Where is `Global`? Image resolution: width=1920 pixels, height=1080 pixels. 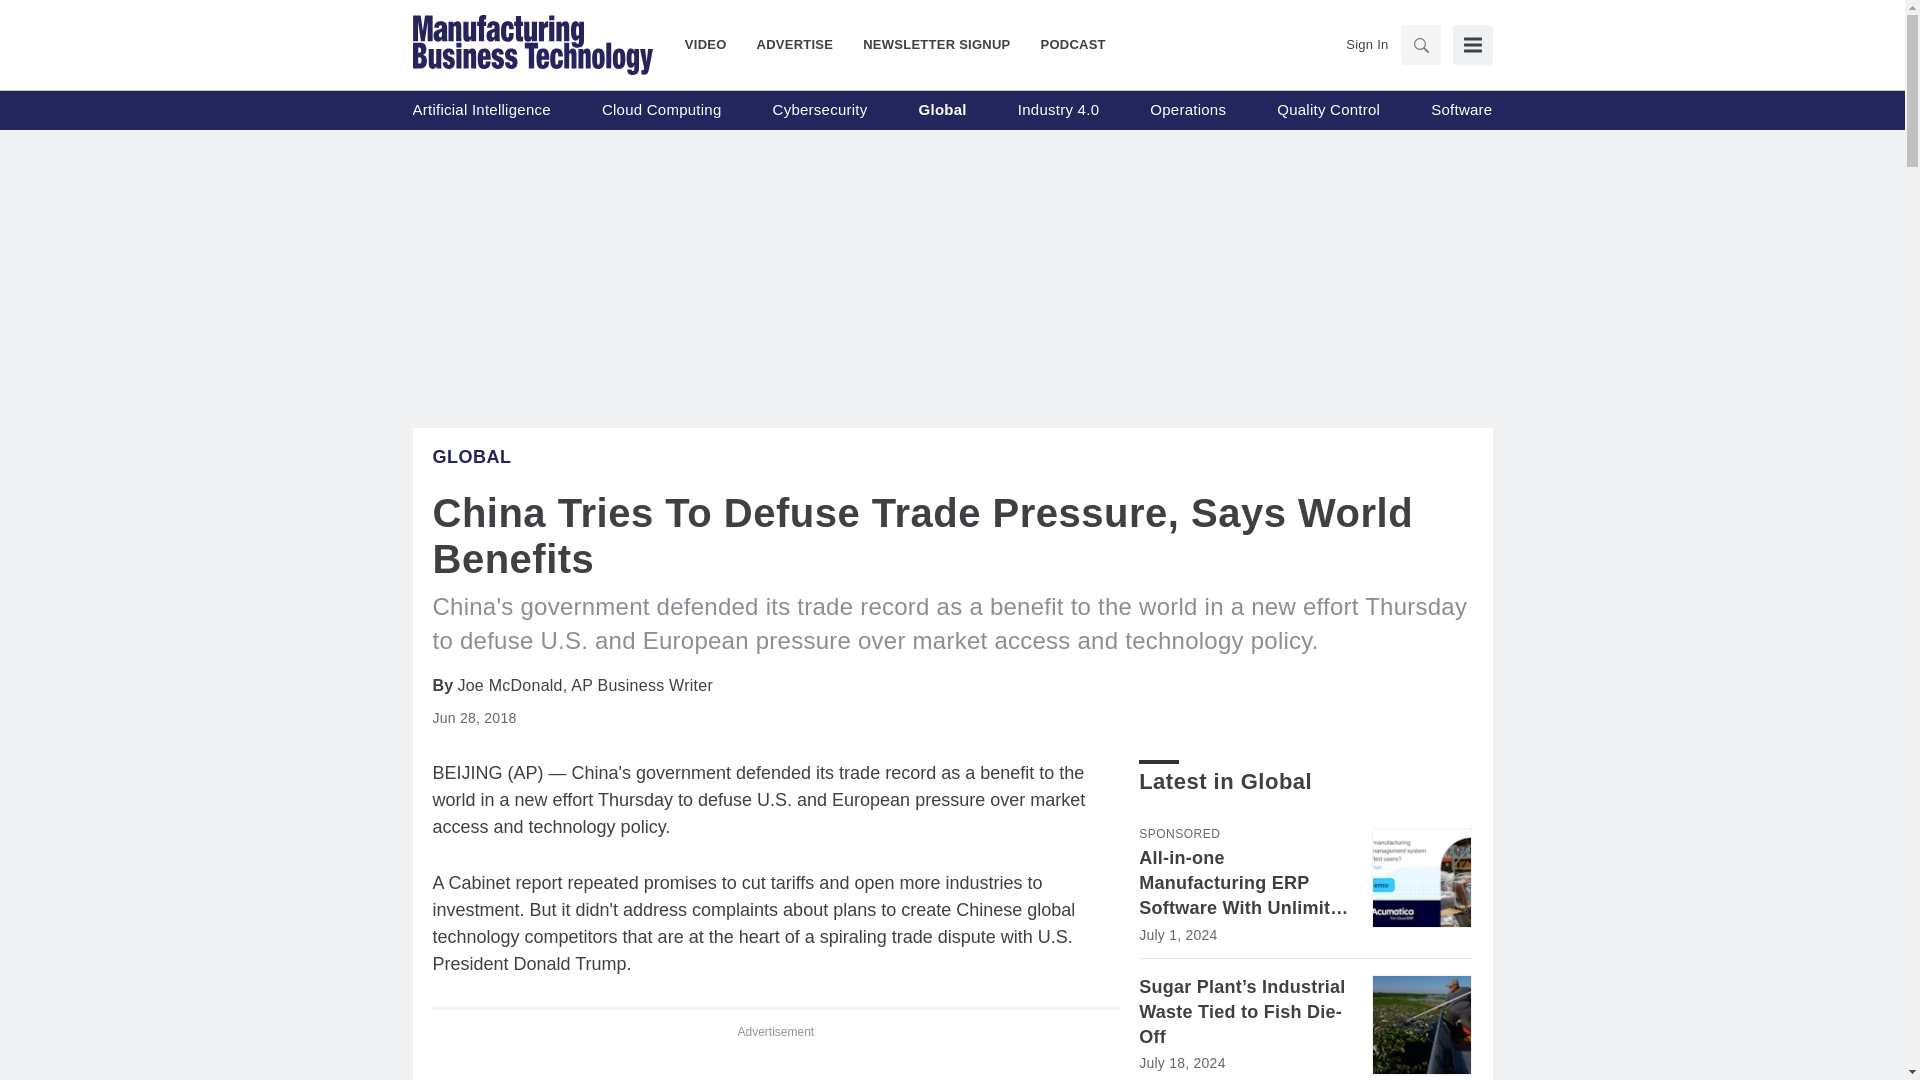 Global is located at coordinates (471, 456).